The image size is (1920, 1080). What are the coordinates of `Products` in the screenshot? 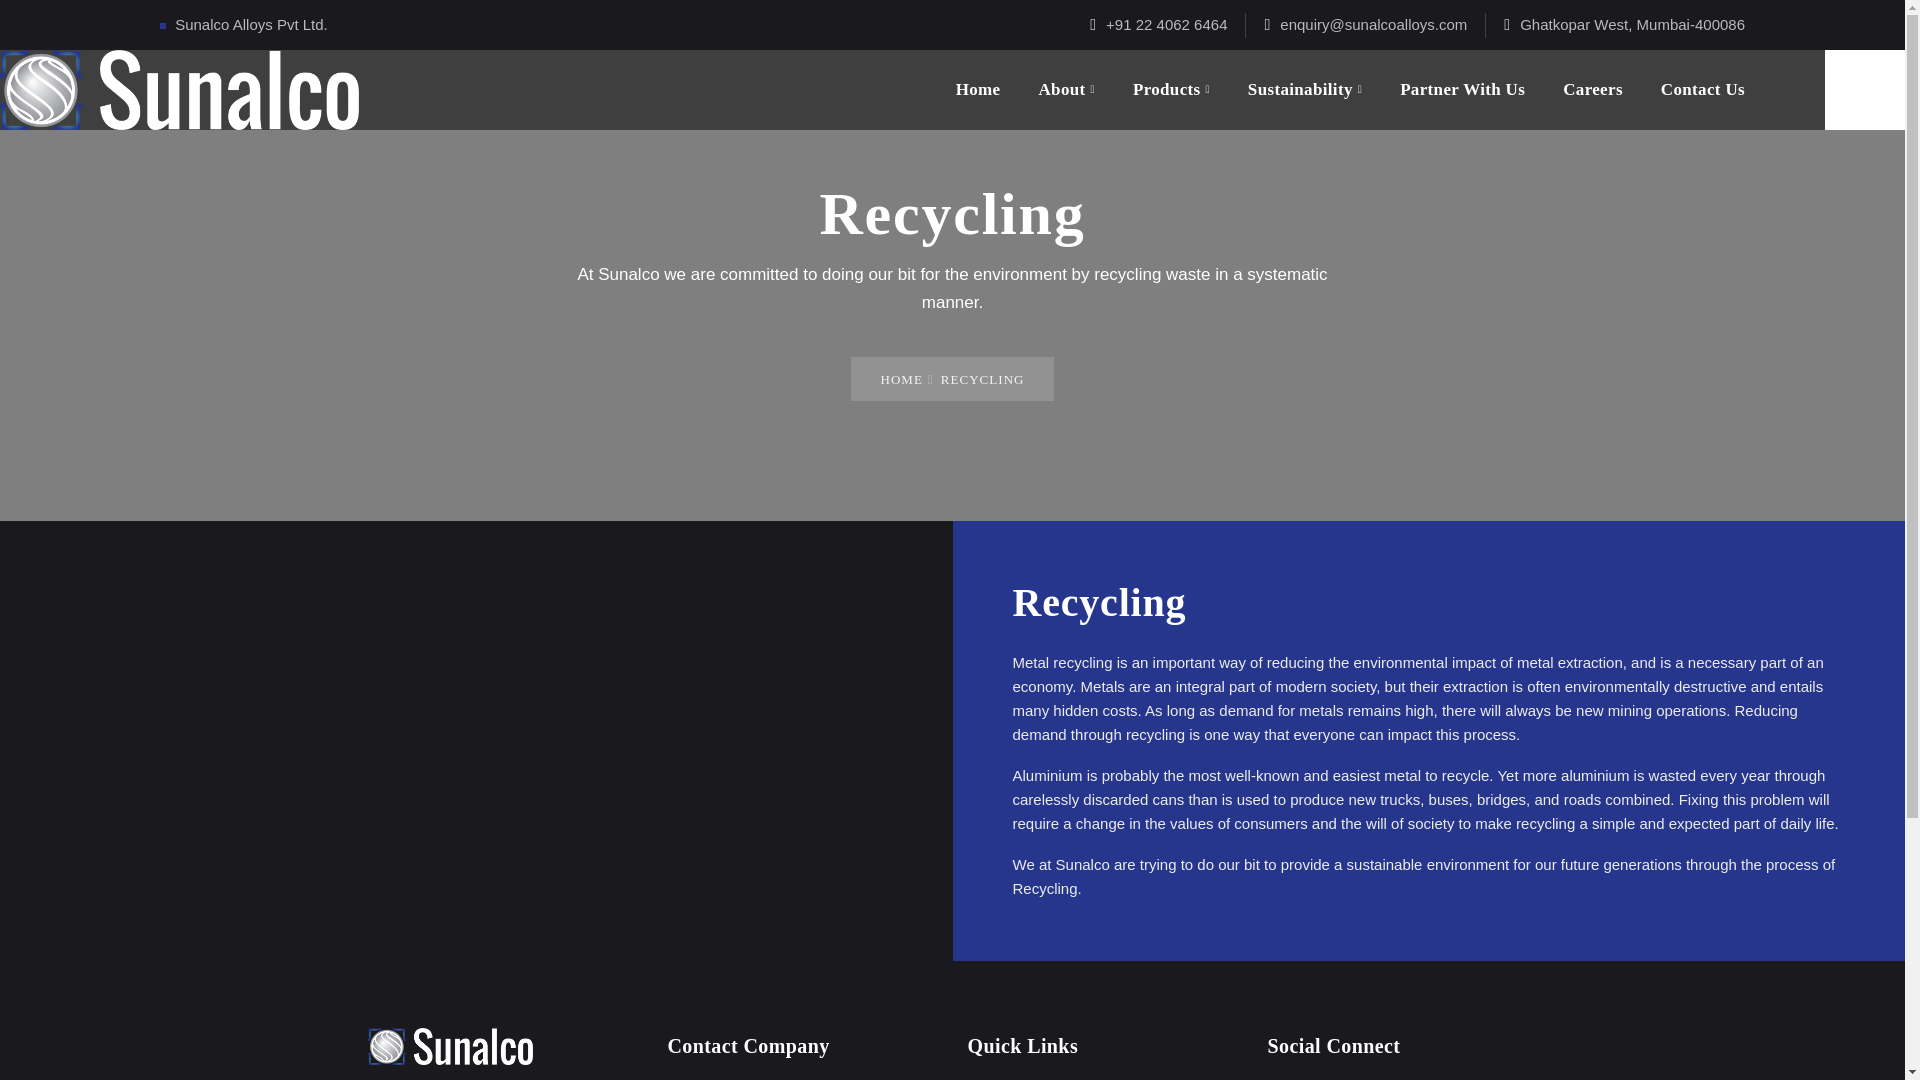 It's located at (1170, 89).